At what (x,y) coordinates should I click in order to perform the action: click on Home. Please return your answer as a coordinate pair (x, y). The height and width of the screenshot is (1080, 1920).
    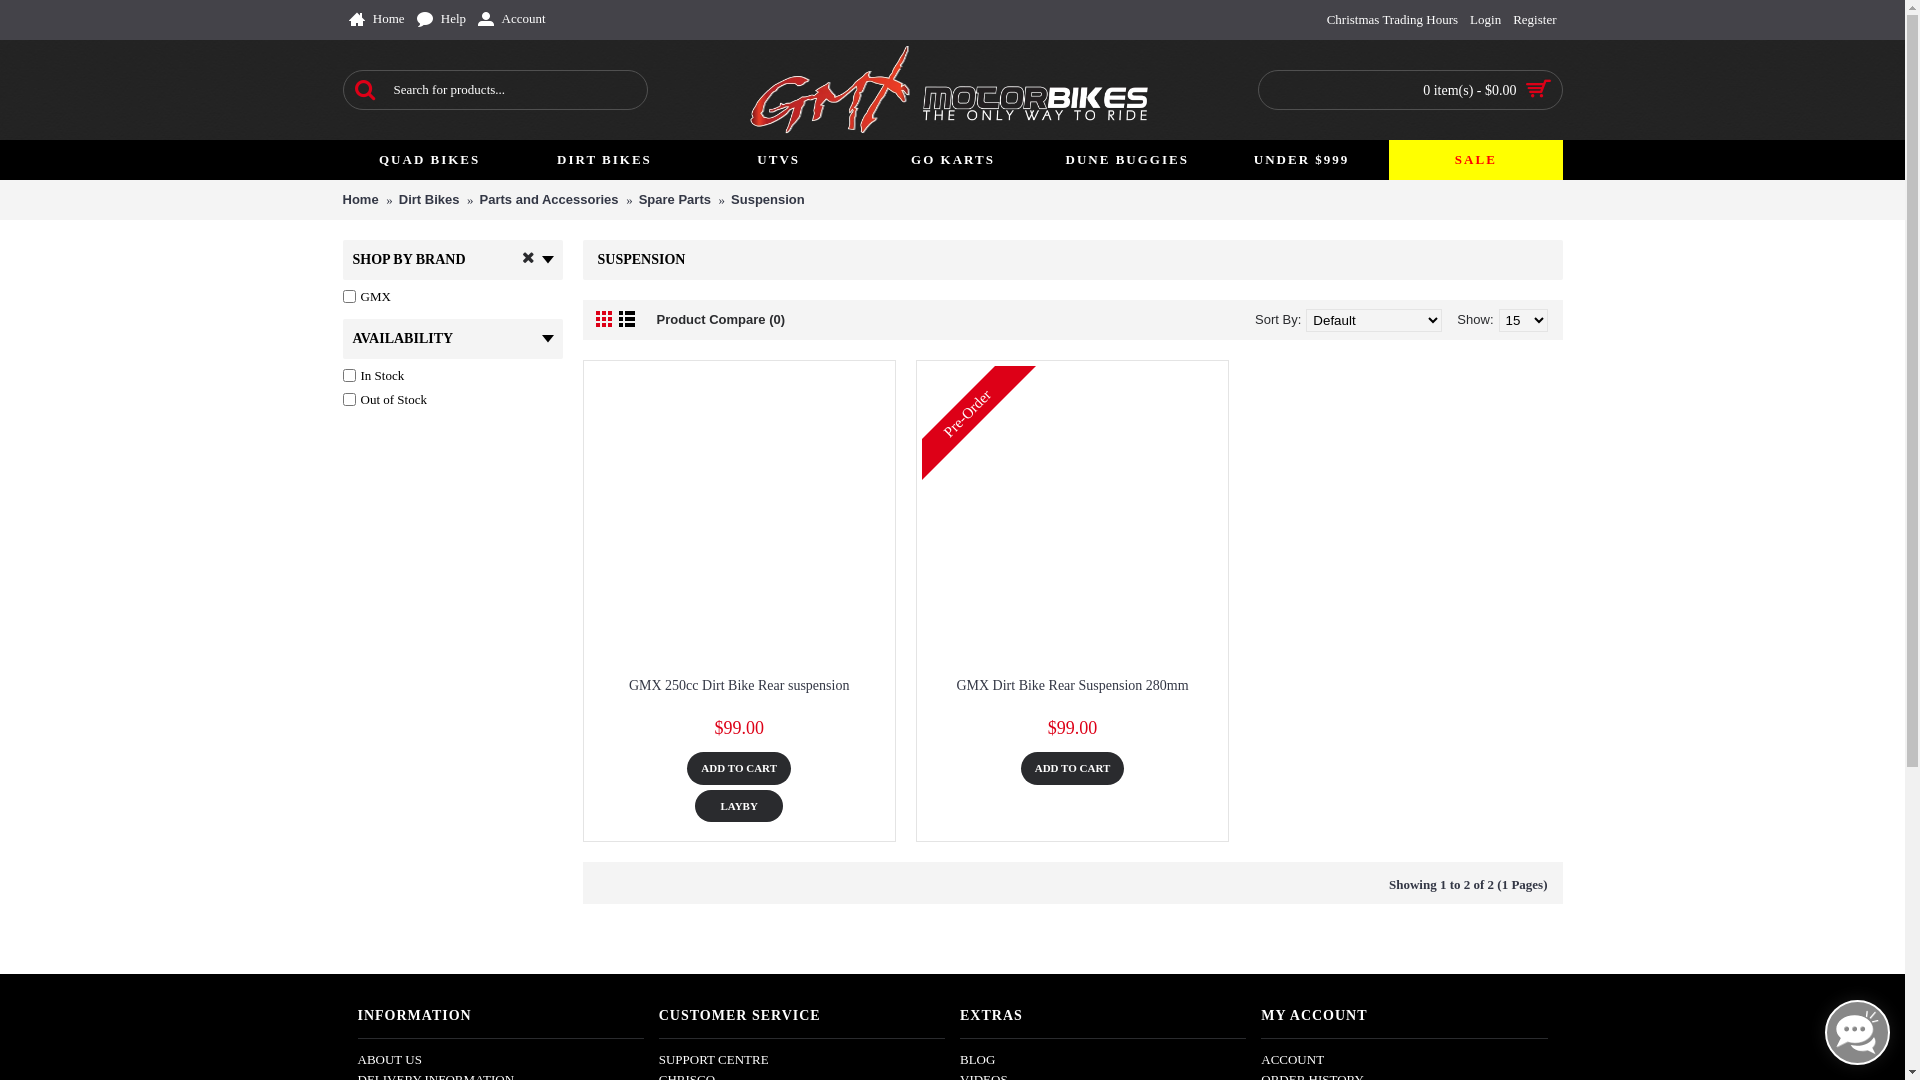
    Looking at the image, I should click on (360, 200).